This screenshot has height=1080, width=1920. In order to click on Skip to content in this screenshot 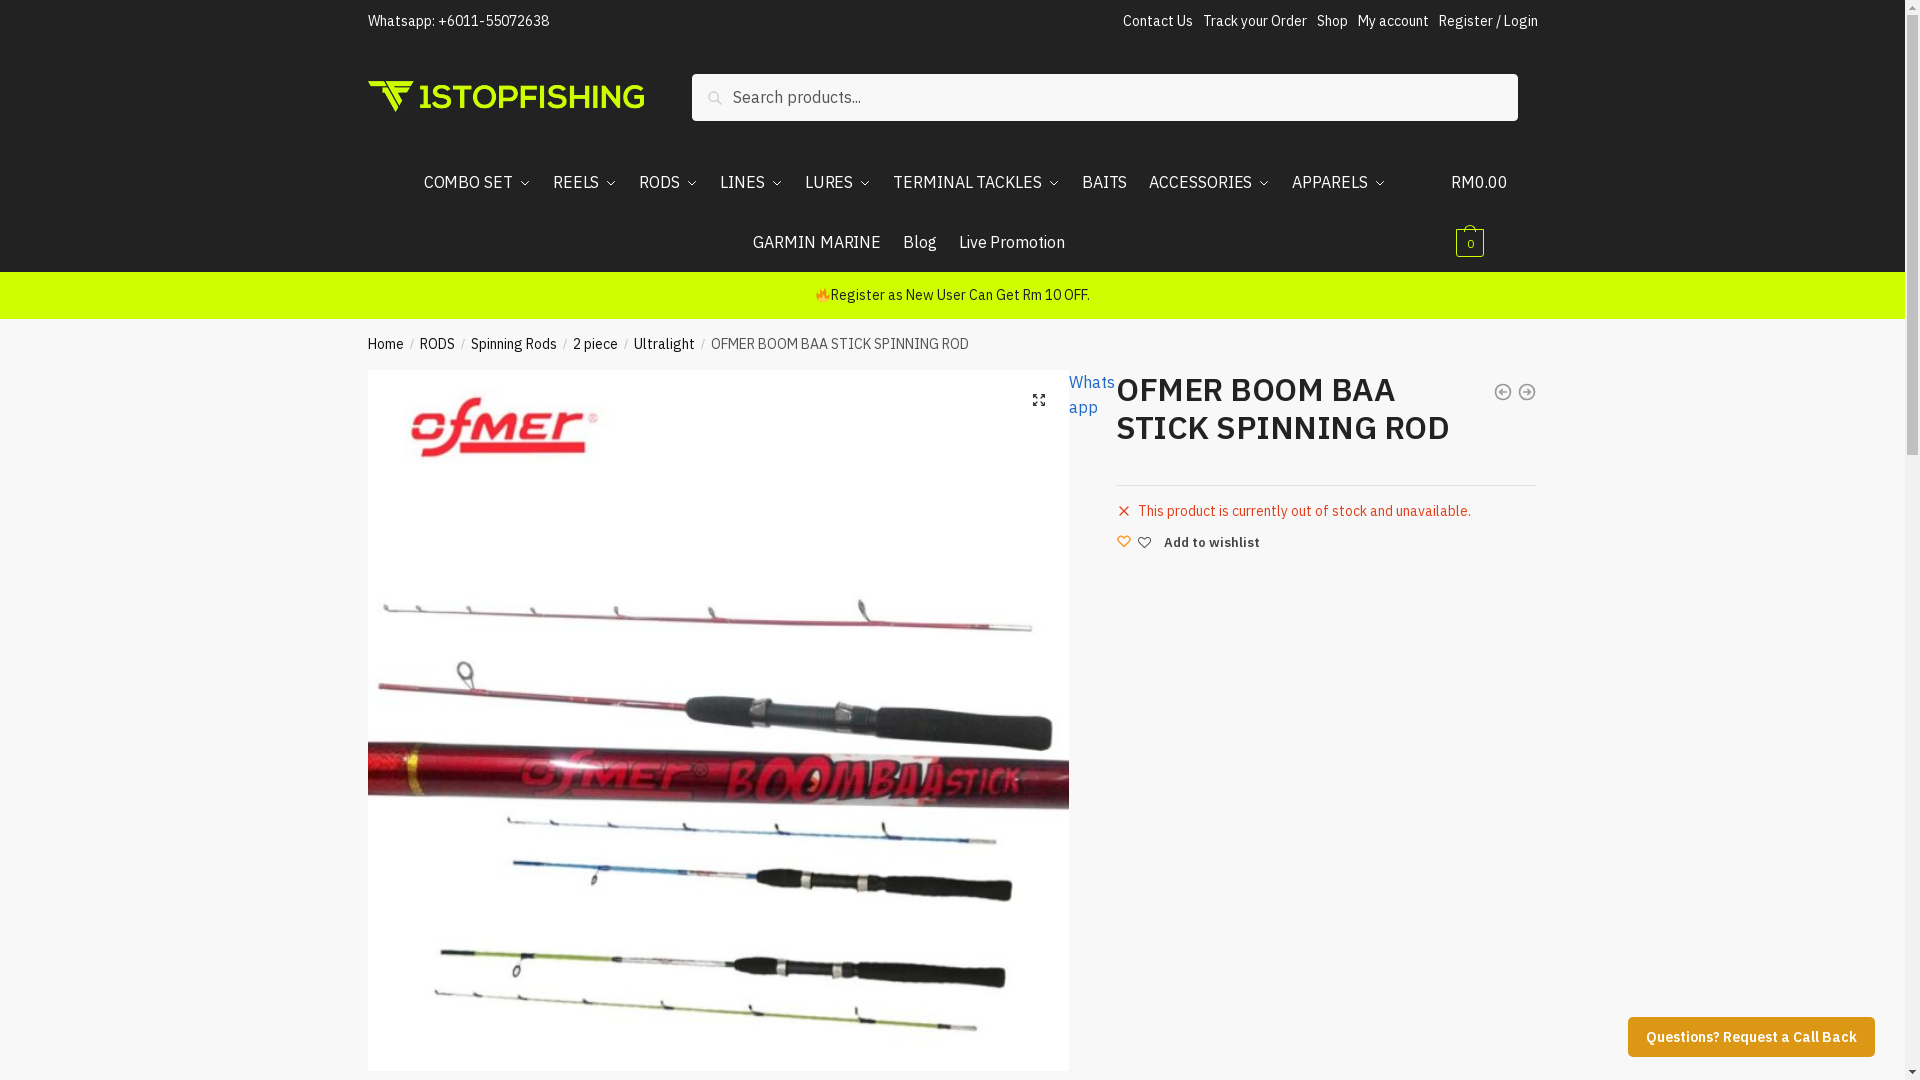, I will do `click(55, 13)`.